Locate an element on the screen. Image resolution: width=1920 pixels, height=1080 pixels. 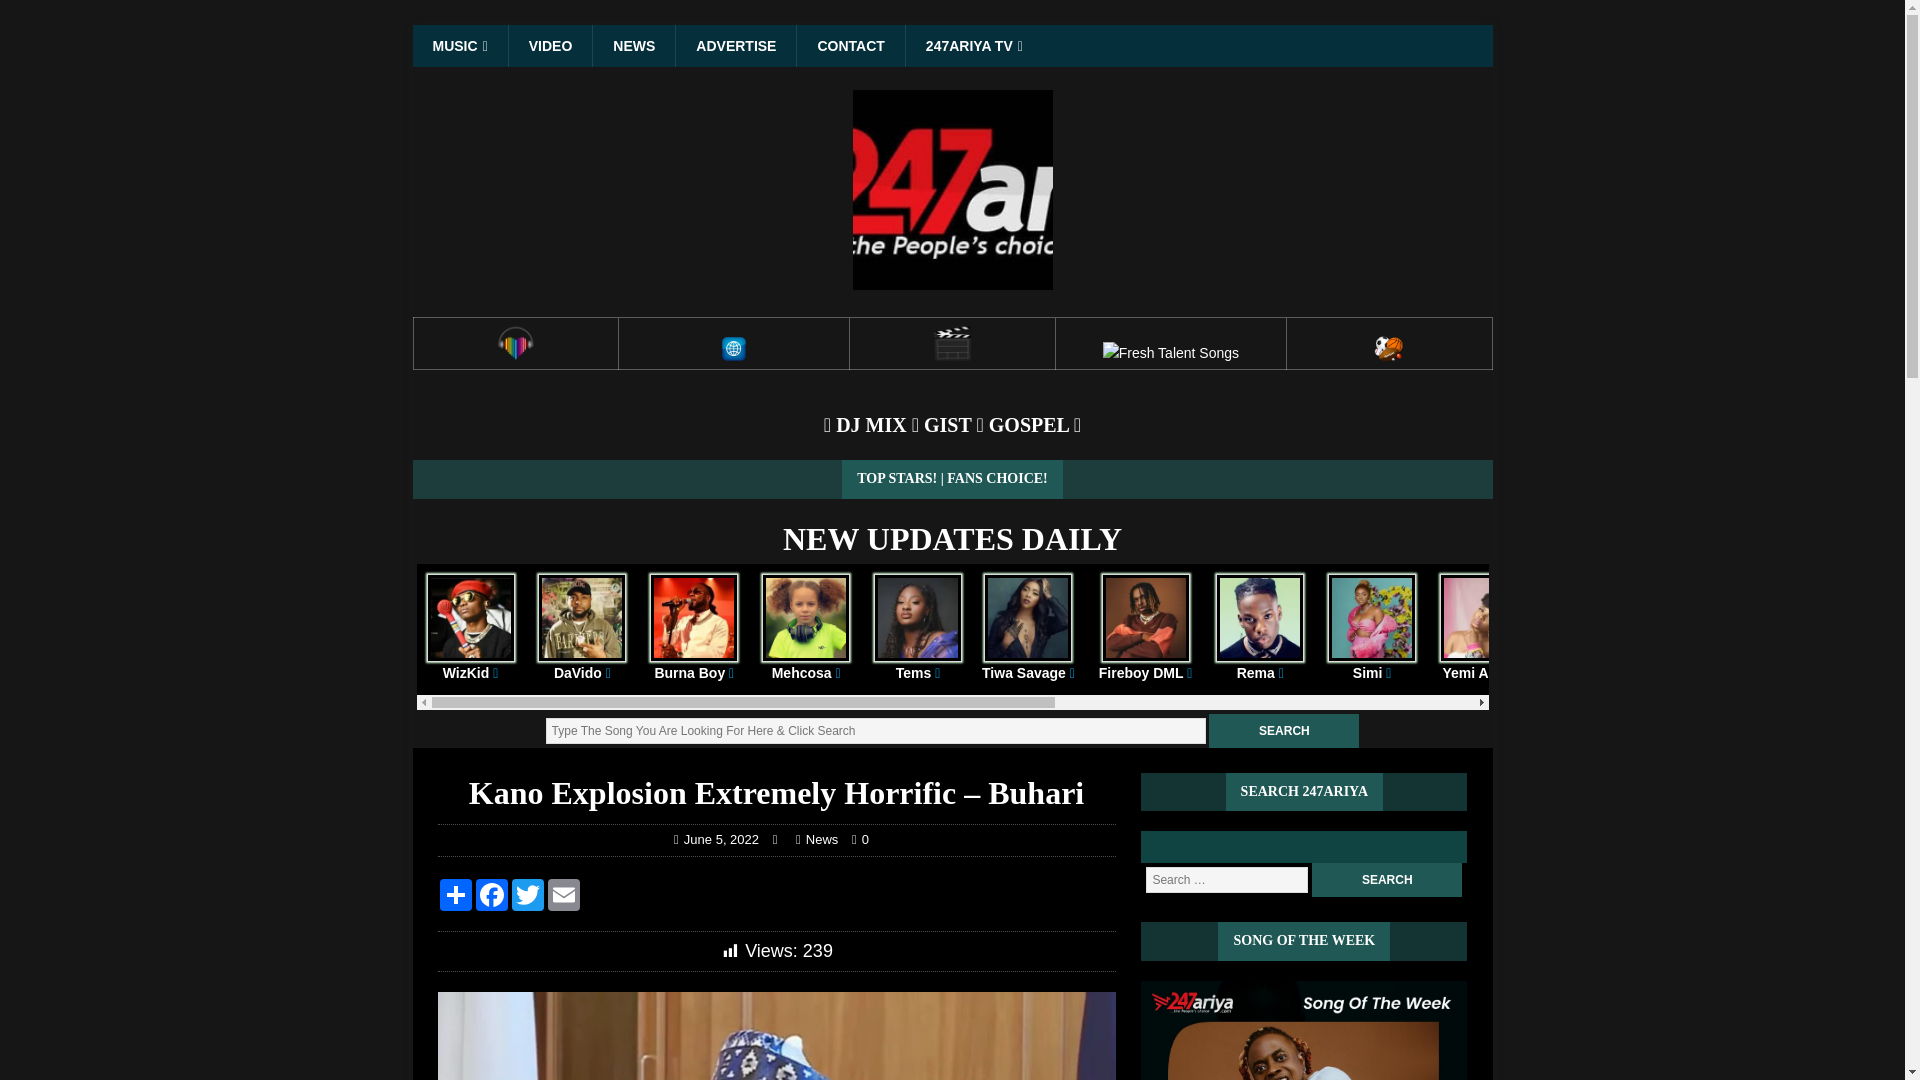
CONTACT is located at coordinates (850, 45).